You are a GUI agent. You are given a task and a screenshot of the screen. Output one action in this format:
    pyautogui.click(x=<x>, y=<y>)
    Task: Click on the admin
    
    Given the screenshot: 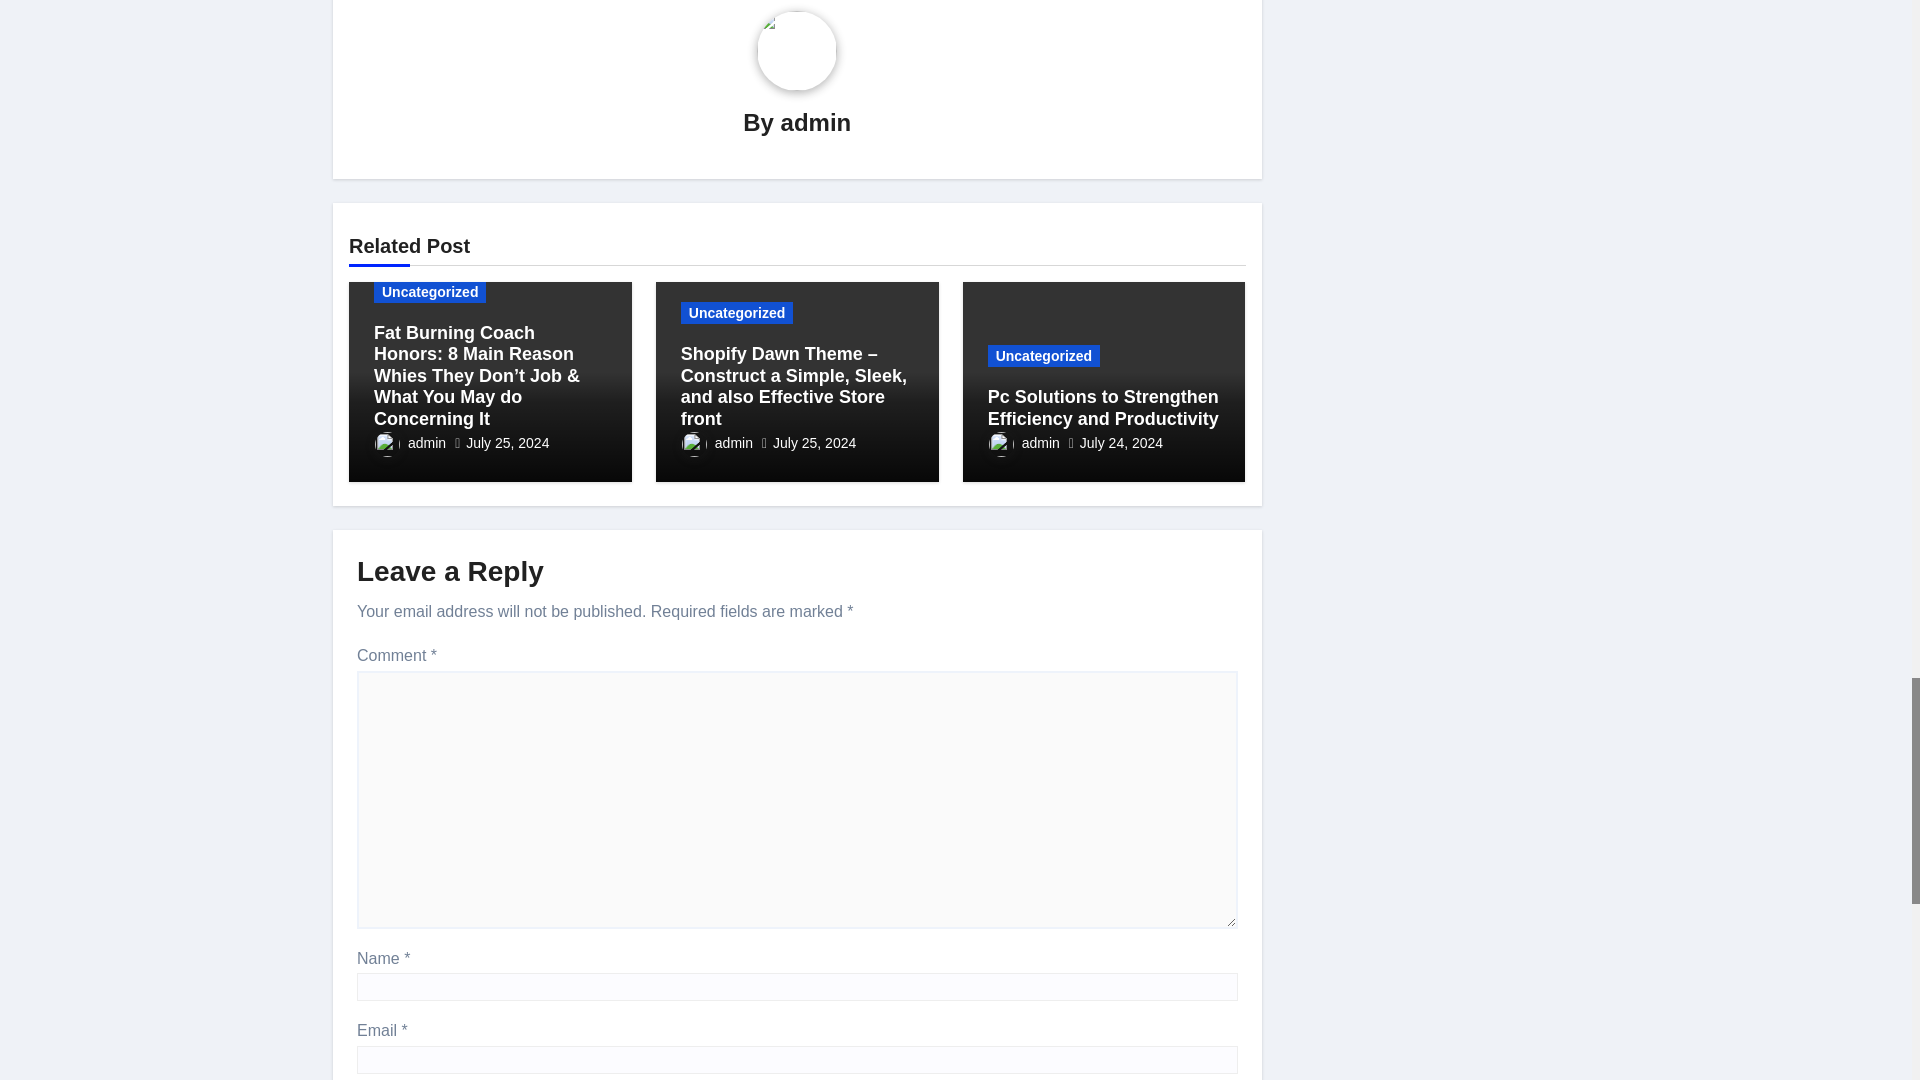 What is the action you would take?
    pyautogui.click(x=816, y=122)
    